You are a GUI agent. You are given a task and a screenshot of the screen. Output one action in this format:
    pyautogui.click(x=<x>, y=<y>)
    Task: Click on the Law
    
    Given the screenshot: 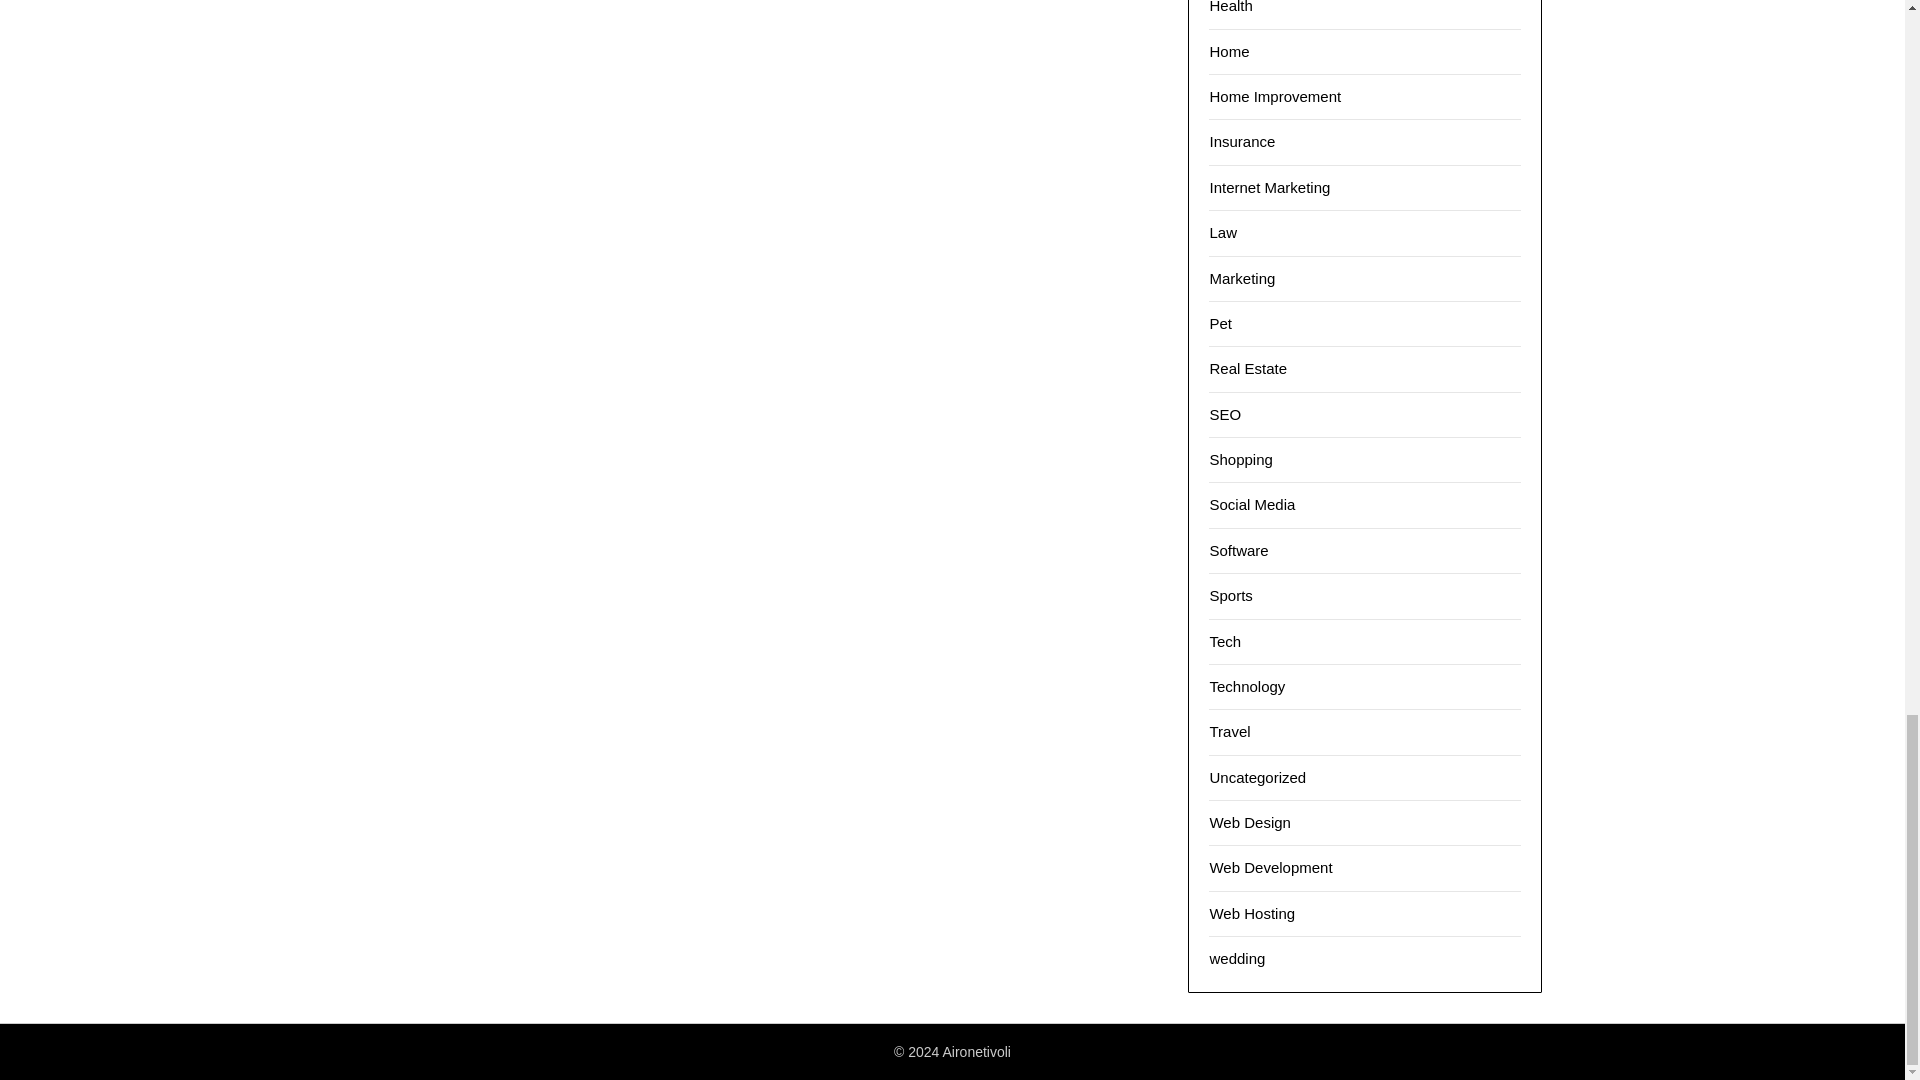 What is the action you would take?
    pyautogui.click(x=1222, y=232)
    